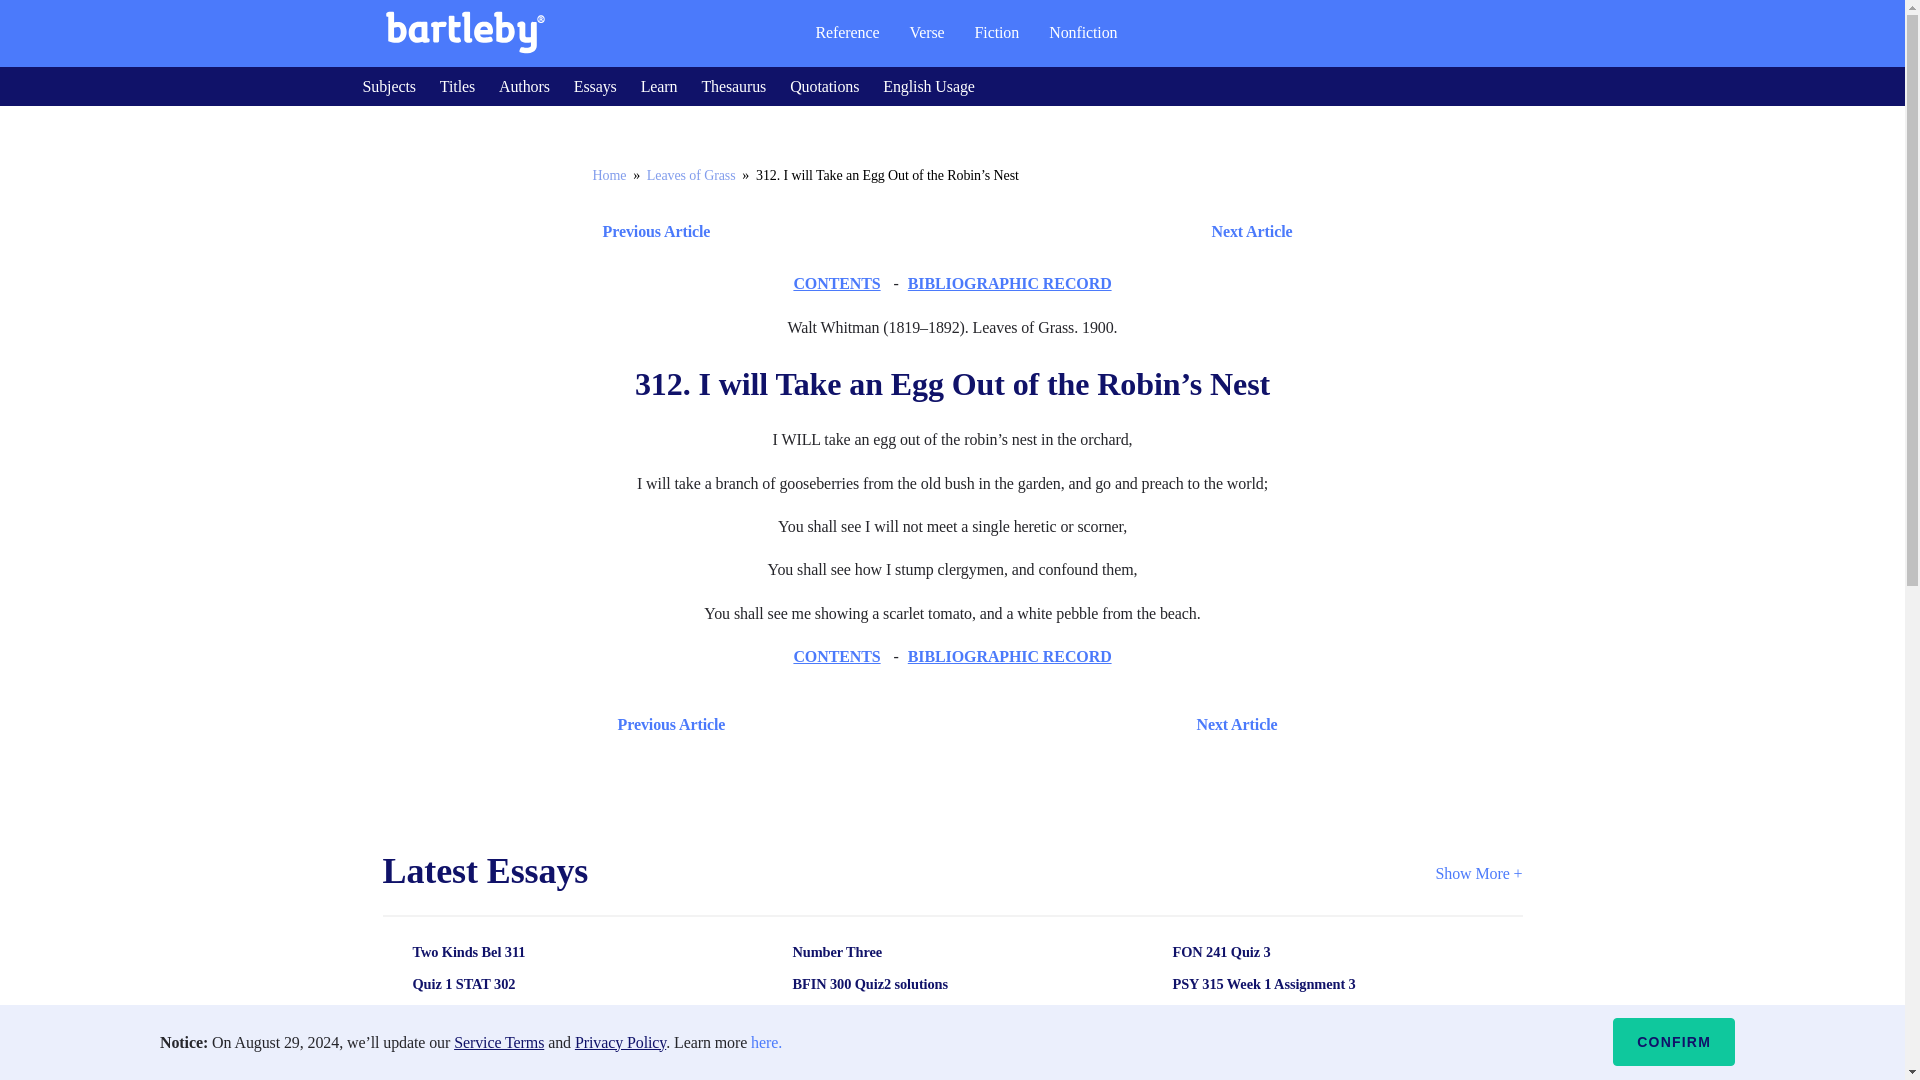  What do you see at coordinates (691, 175) in the screenshot?
I see `Leaves of Grass` at bounding box center [691, 175].